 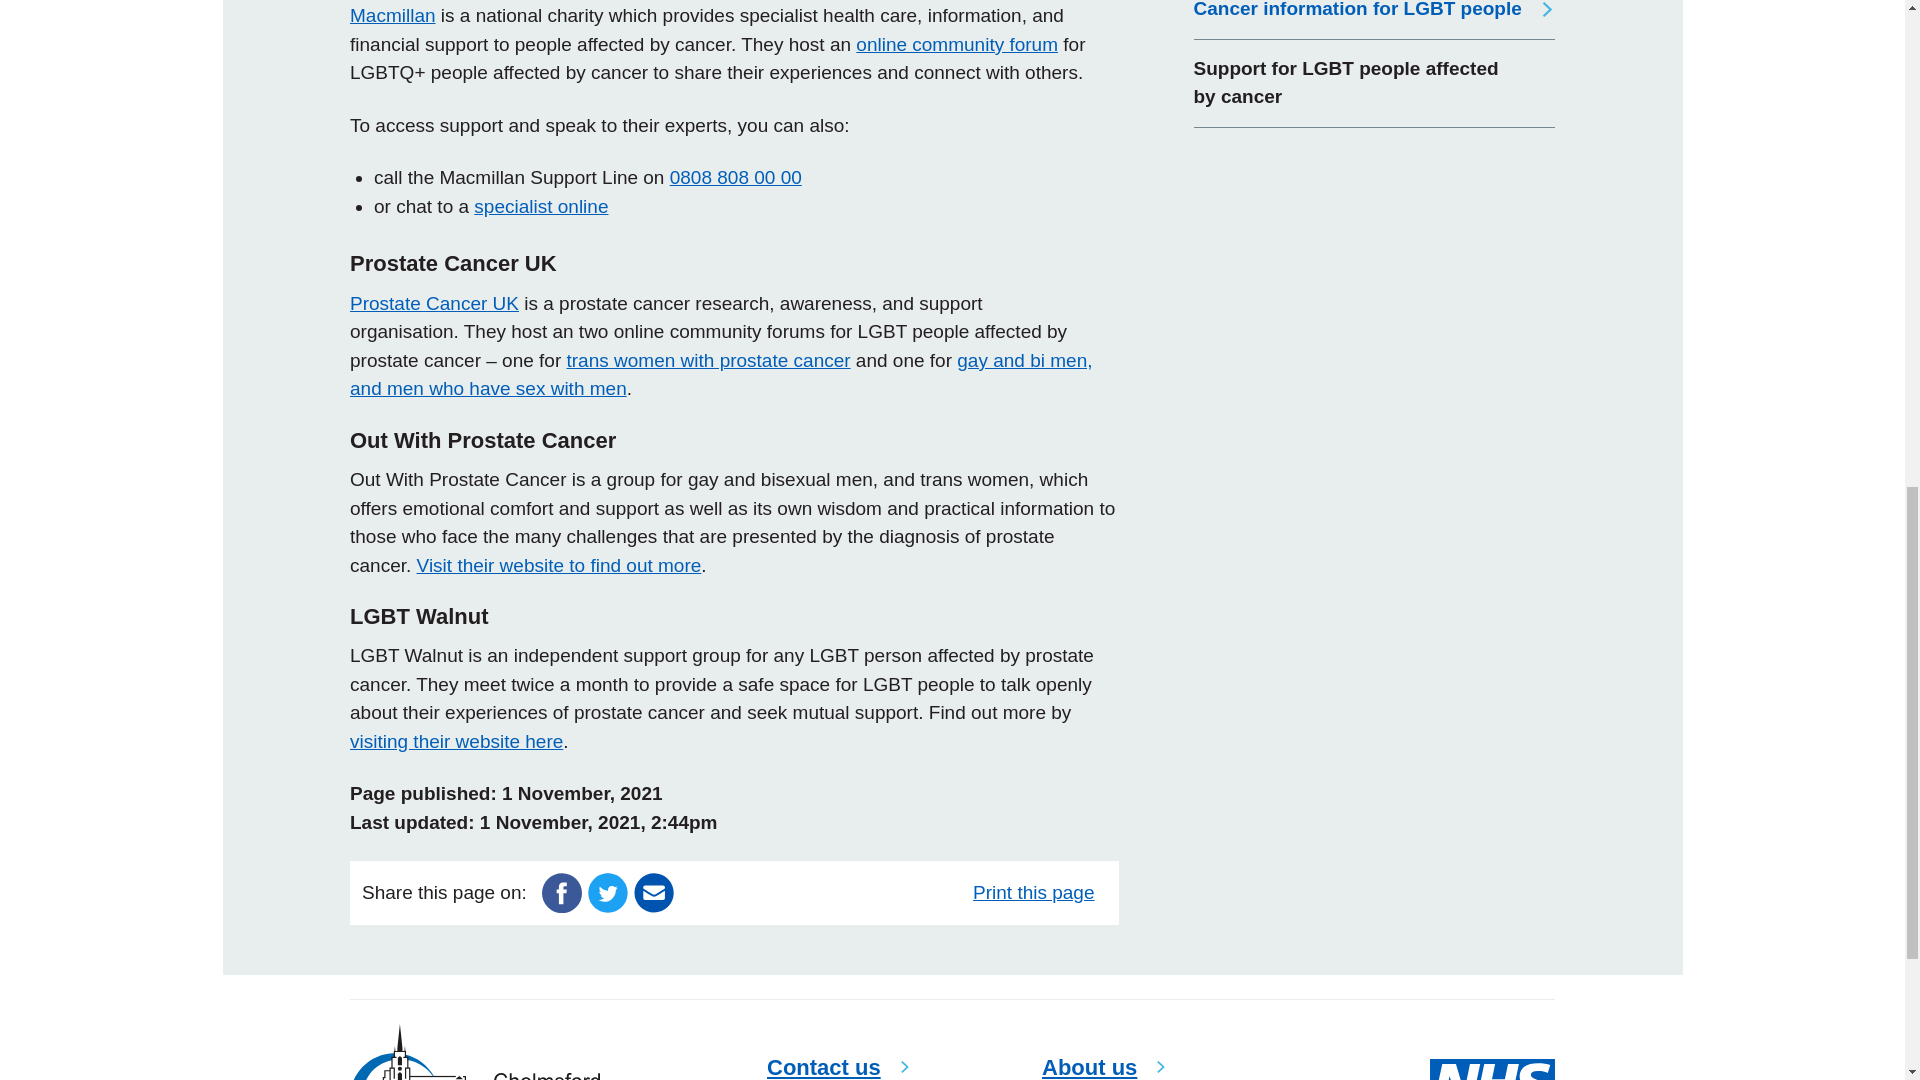 I want to click on The Chelmsford City Health PCN Homepage, so click(x=474, y=1052).